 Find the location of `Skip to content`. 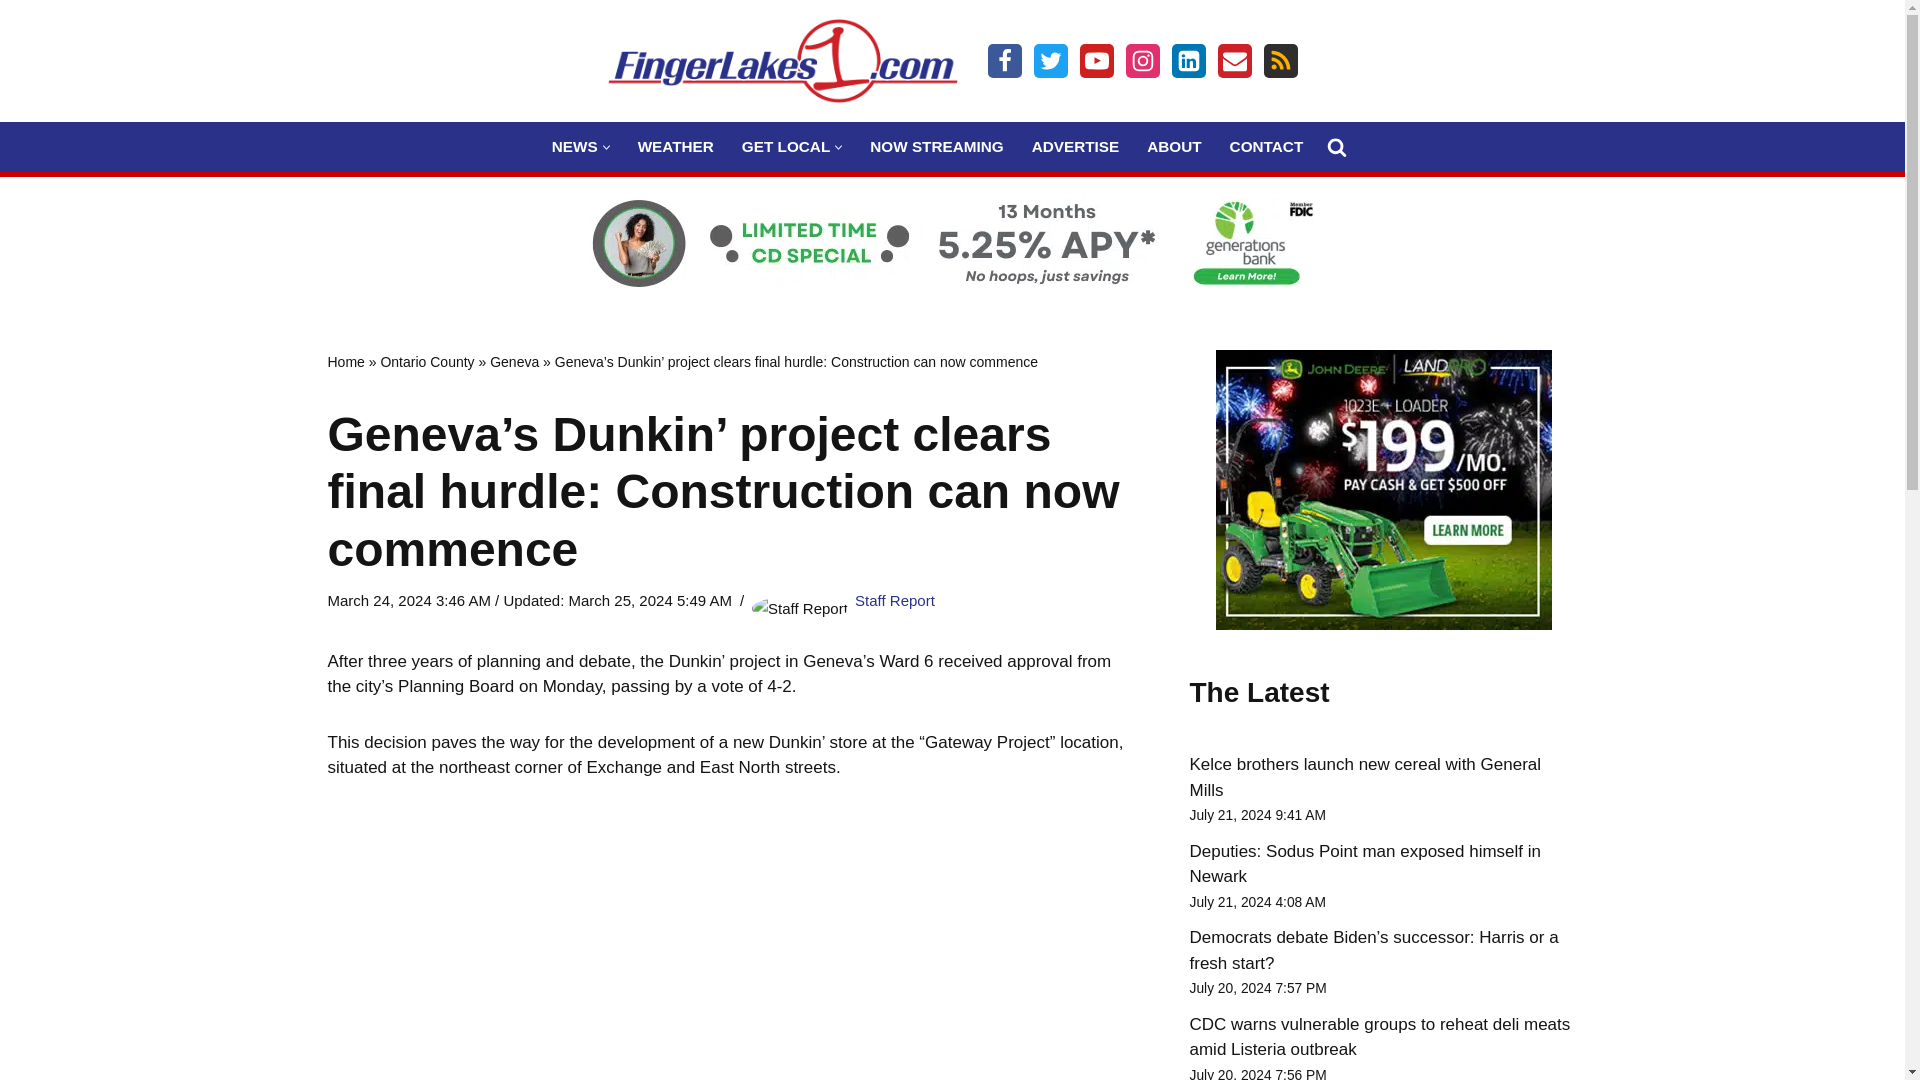

Skip to content is located at coordinates (15, 42).